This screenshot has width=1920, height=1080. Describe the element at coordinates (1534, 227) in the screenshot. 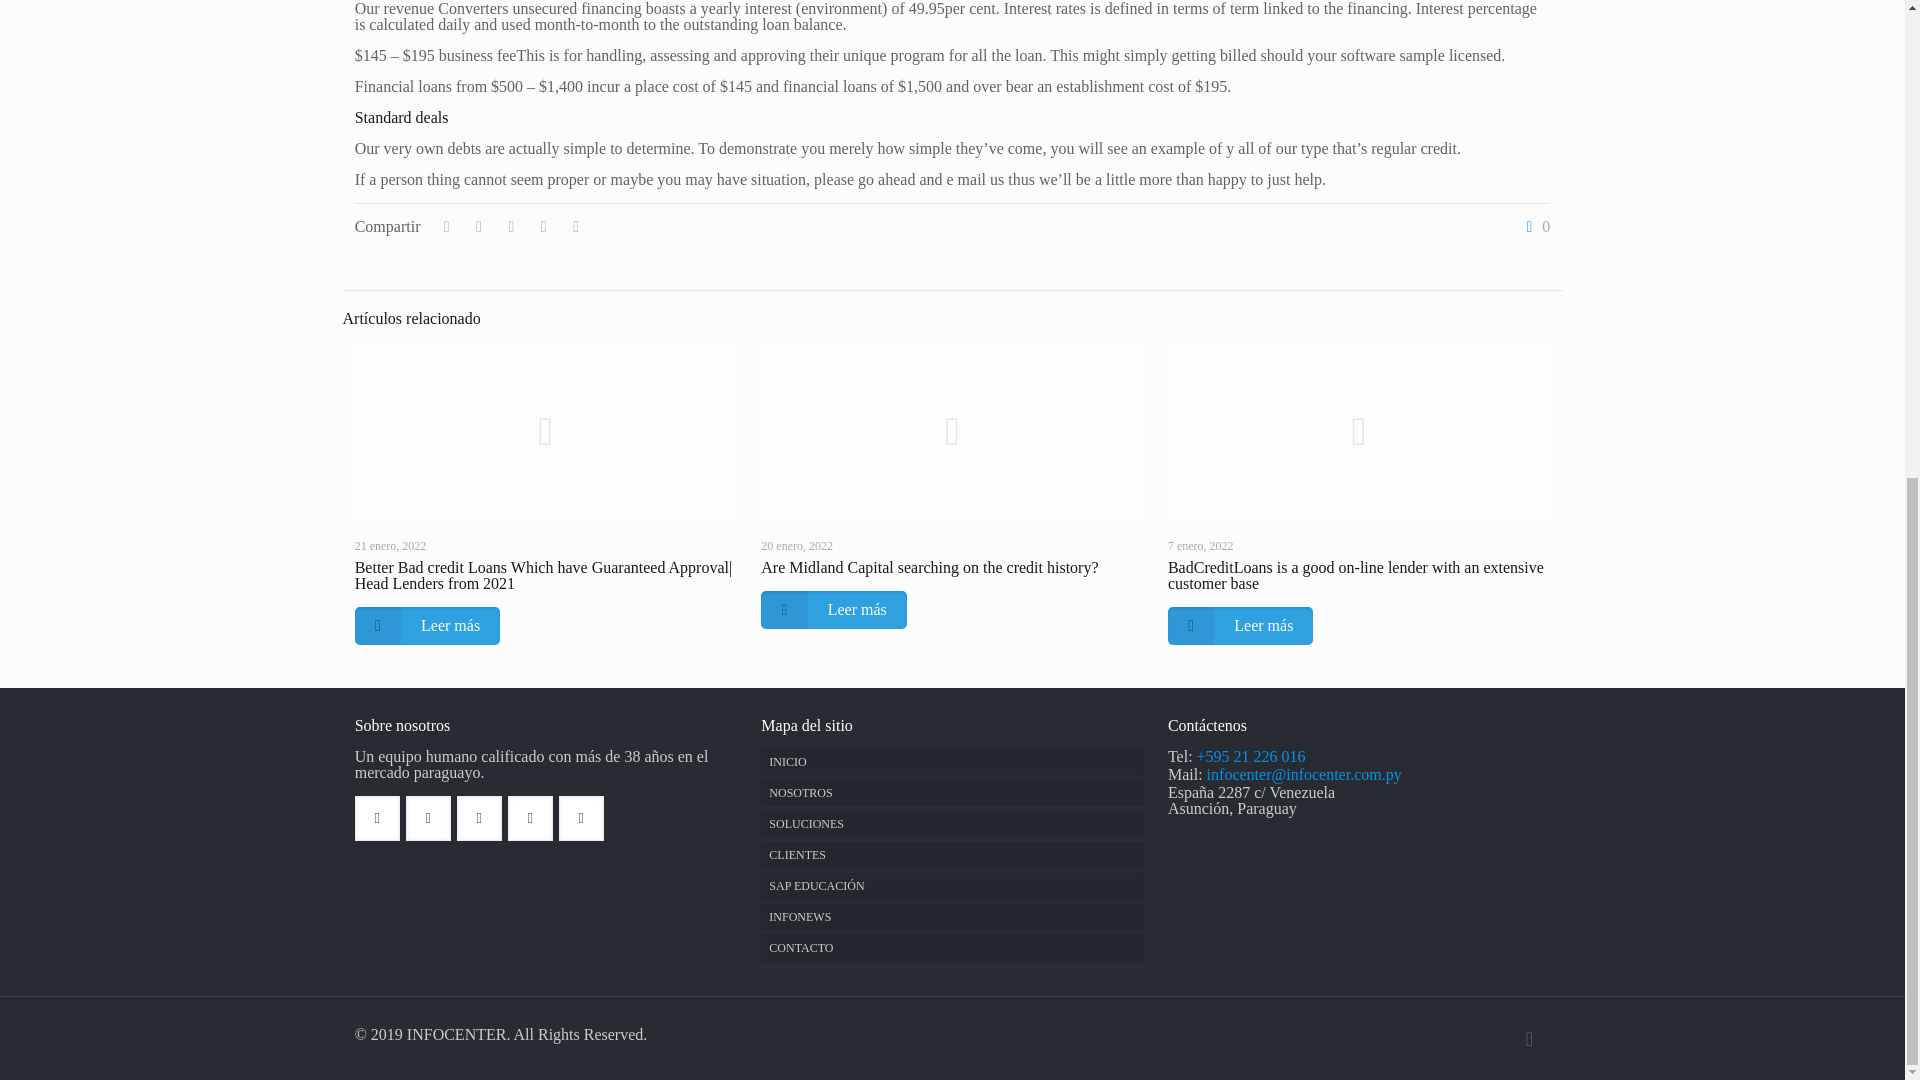

I see `0` at that location.